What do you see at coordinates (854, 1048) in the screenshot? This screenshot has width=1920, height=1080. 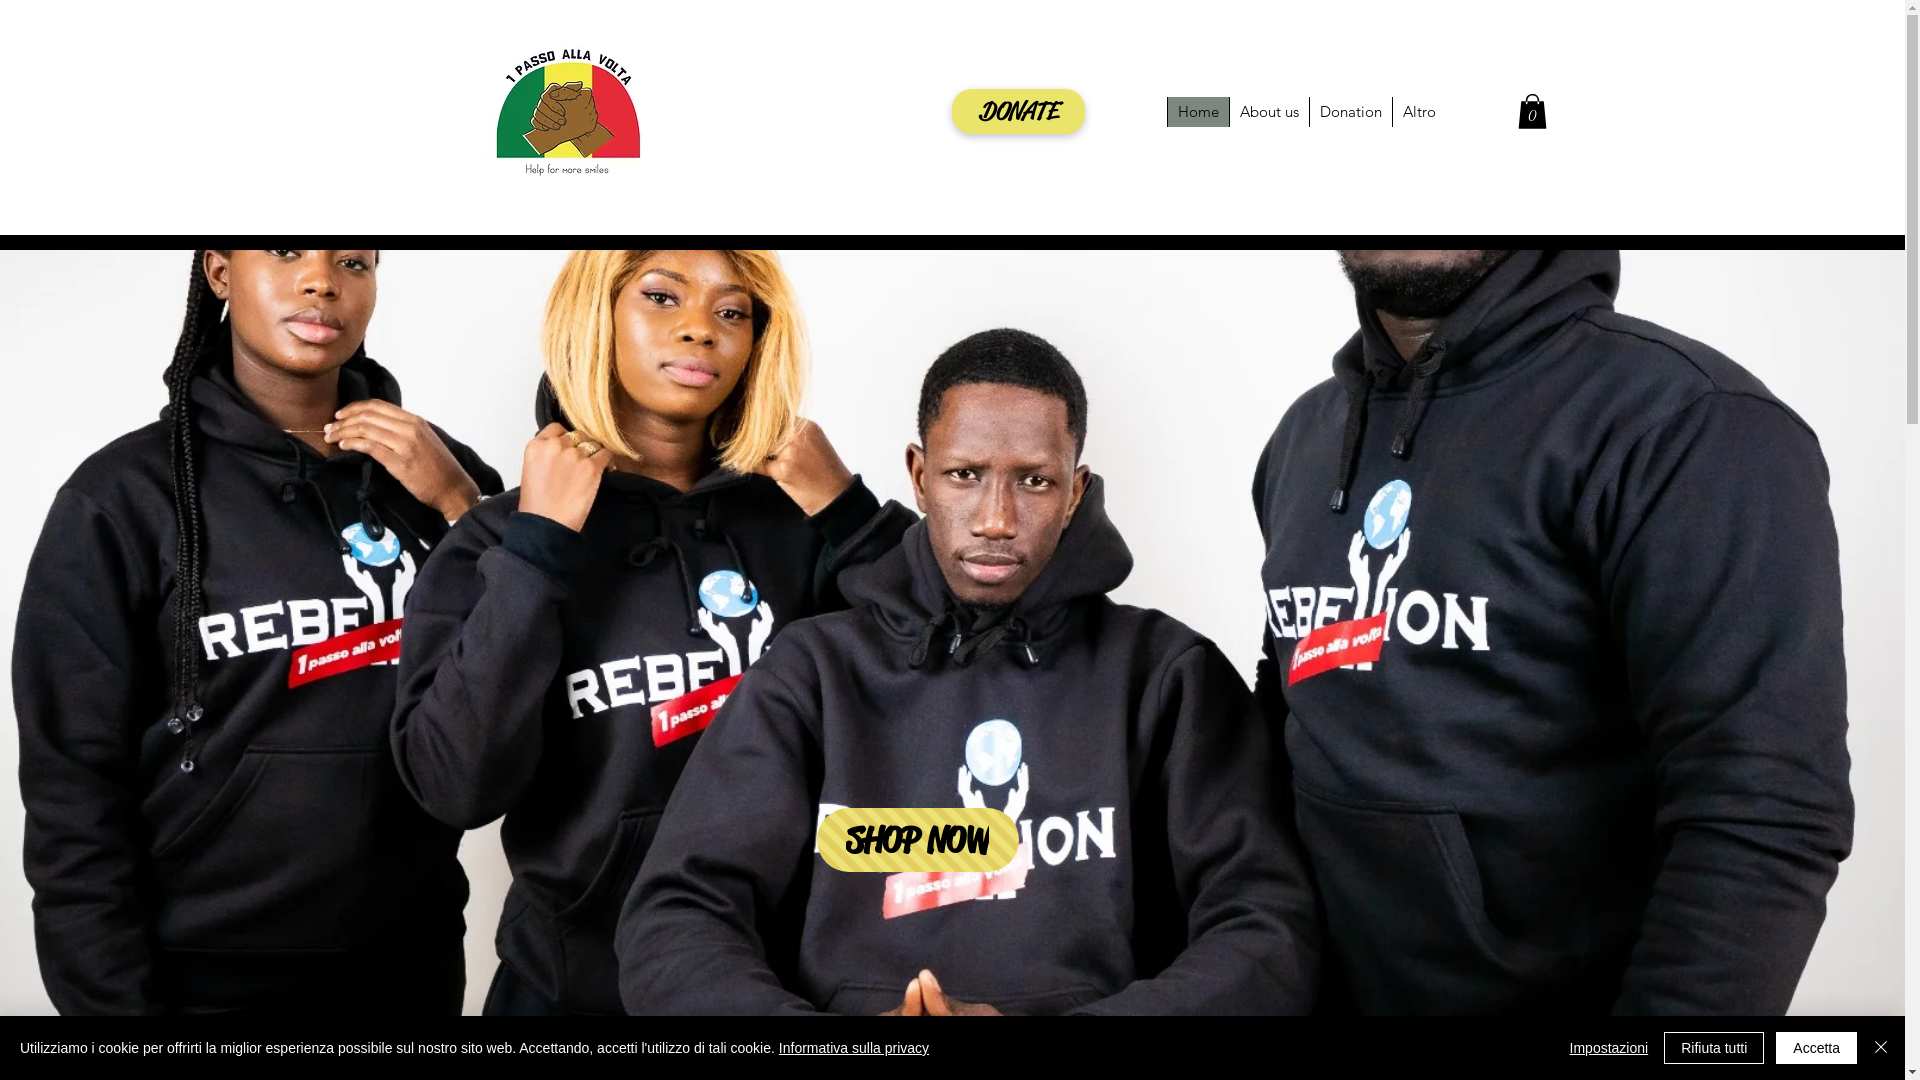 I see `Informativa sulla privacy` at bounding box center [854, 1048].